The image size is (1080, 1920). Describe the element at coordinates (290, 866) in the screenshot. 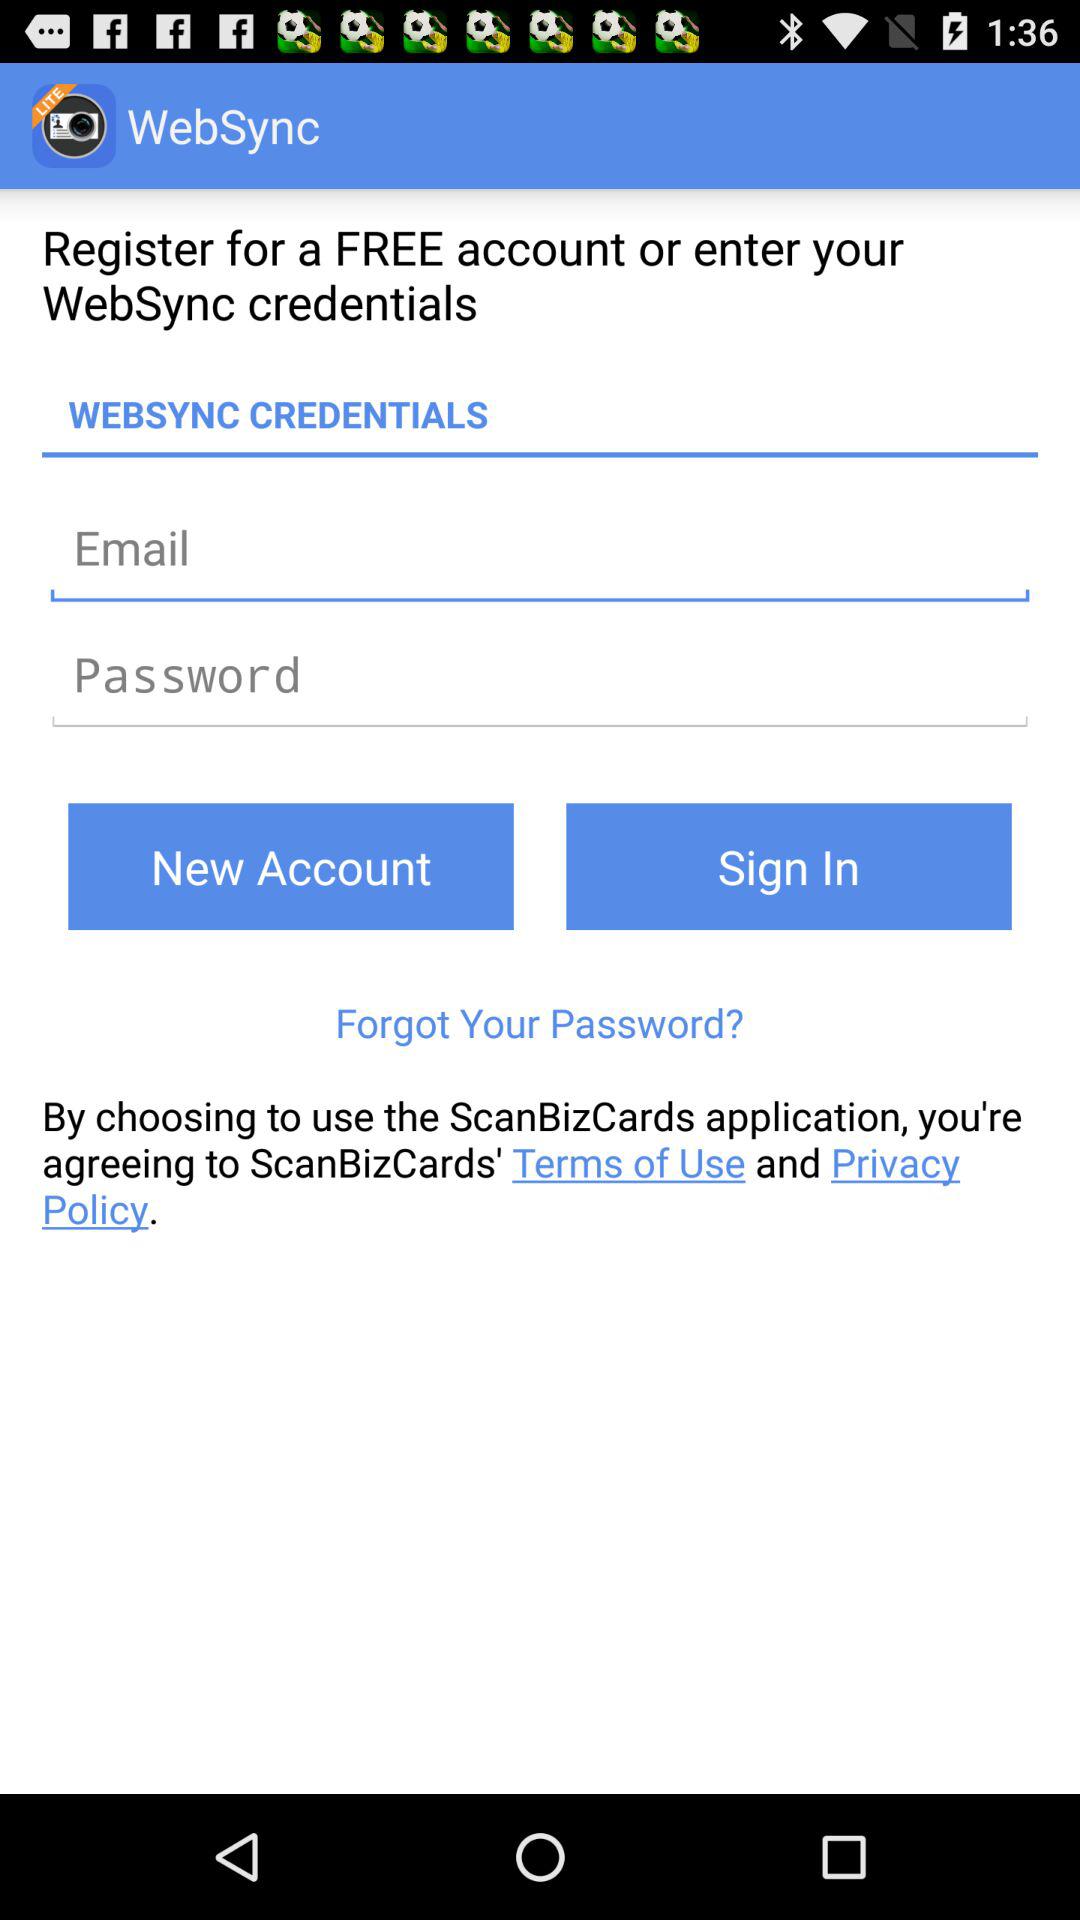

I see `select button on the left` at that location.